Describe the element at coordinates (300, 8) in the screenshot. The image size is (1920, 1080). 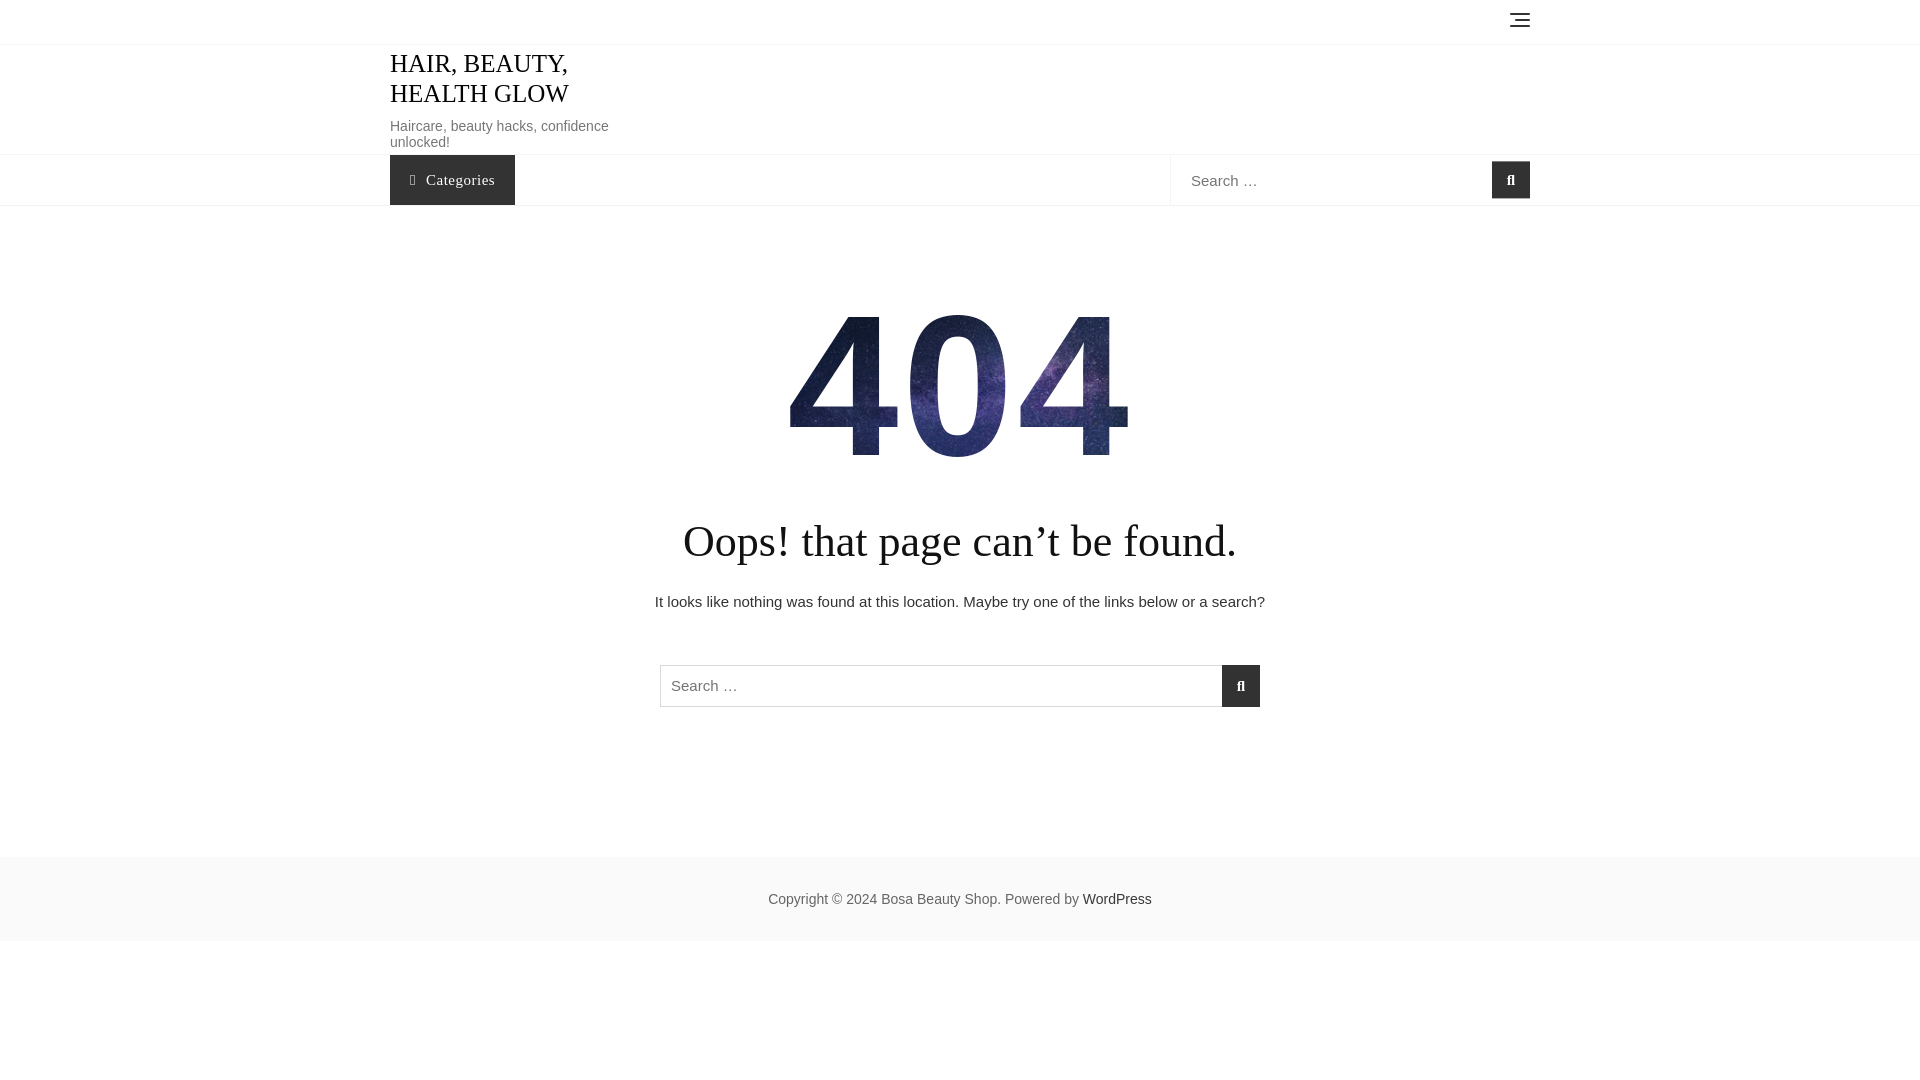
I see `Search` at that location.